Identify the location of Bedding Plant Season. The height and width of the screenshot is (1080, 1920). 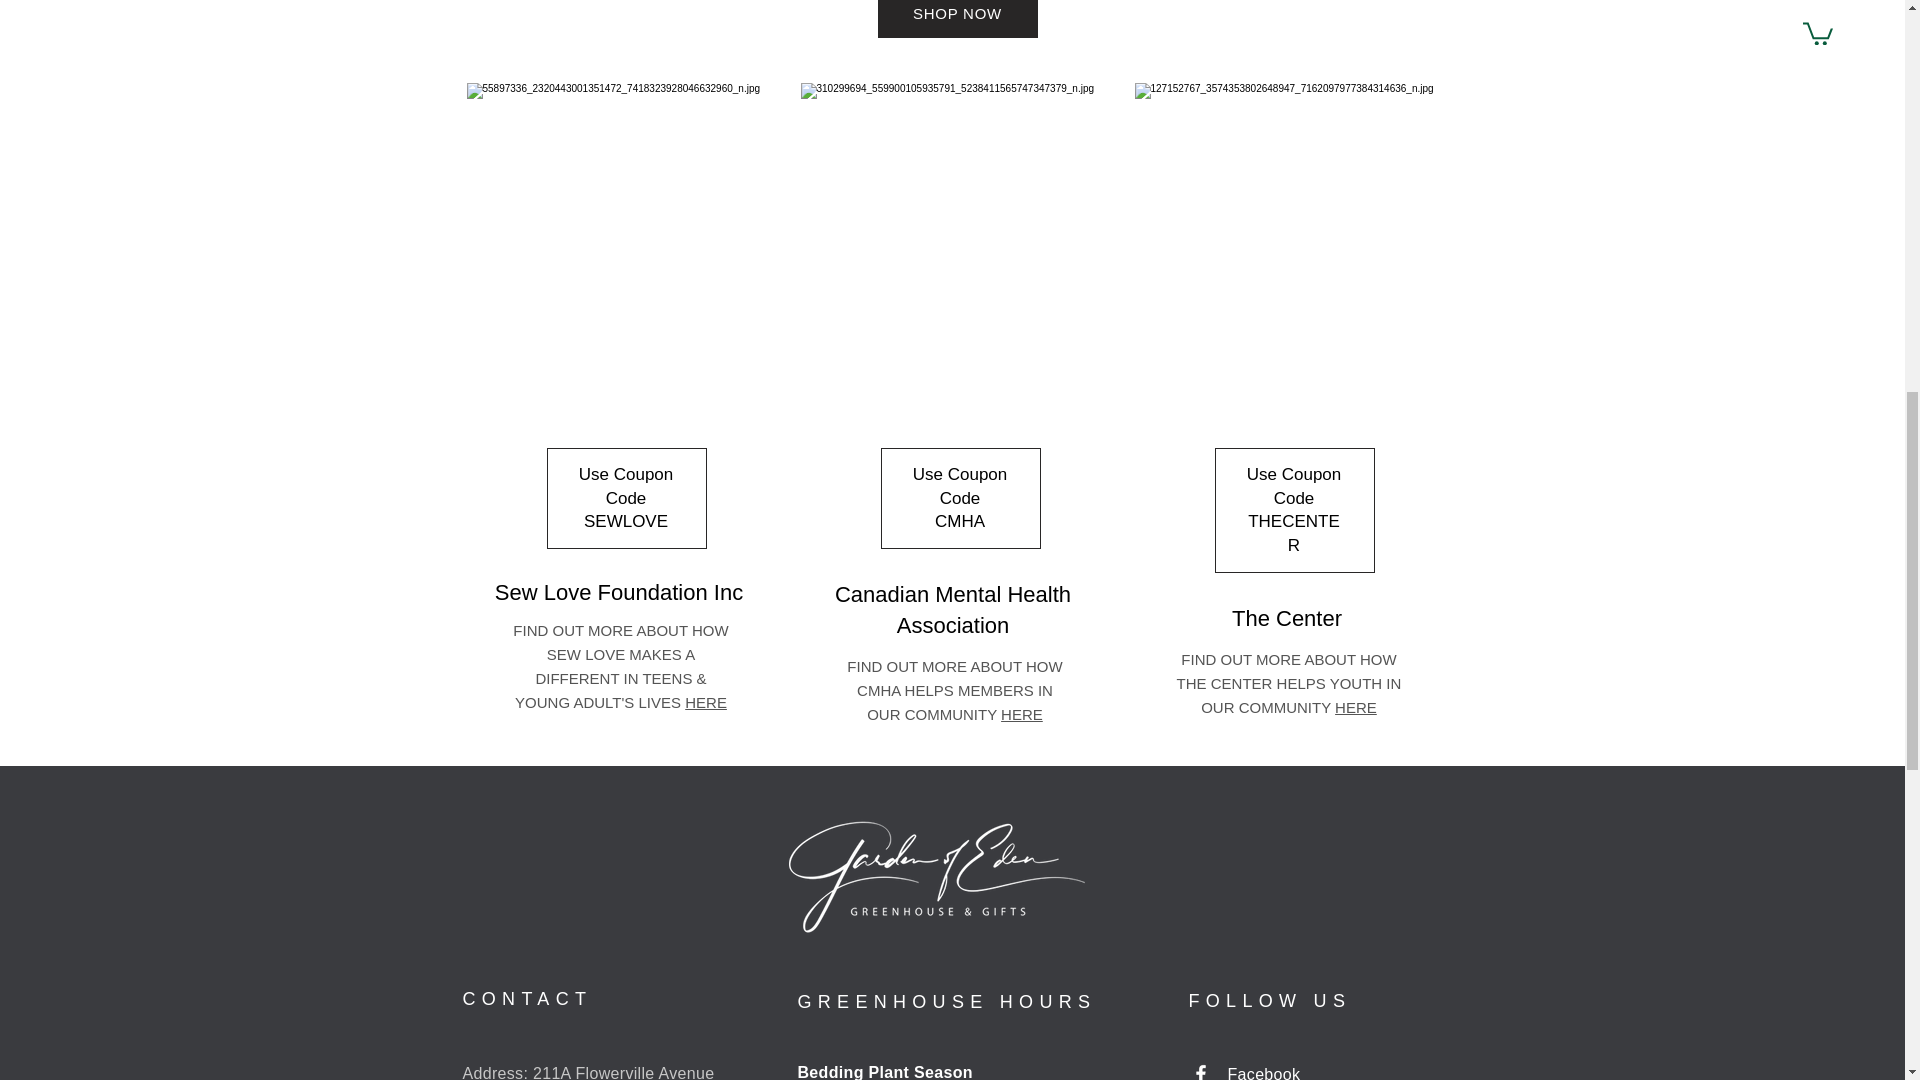
(886, 1072).